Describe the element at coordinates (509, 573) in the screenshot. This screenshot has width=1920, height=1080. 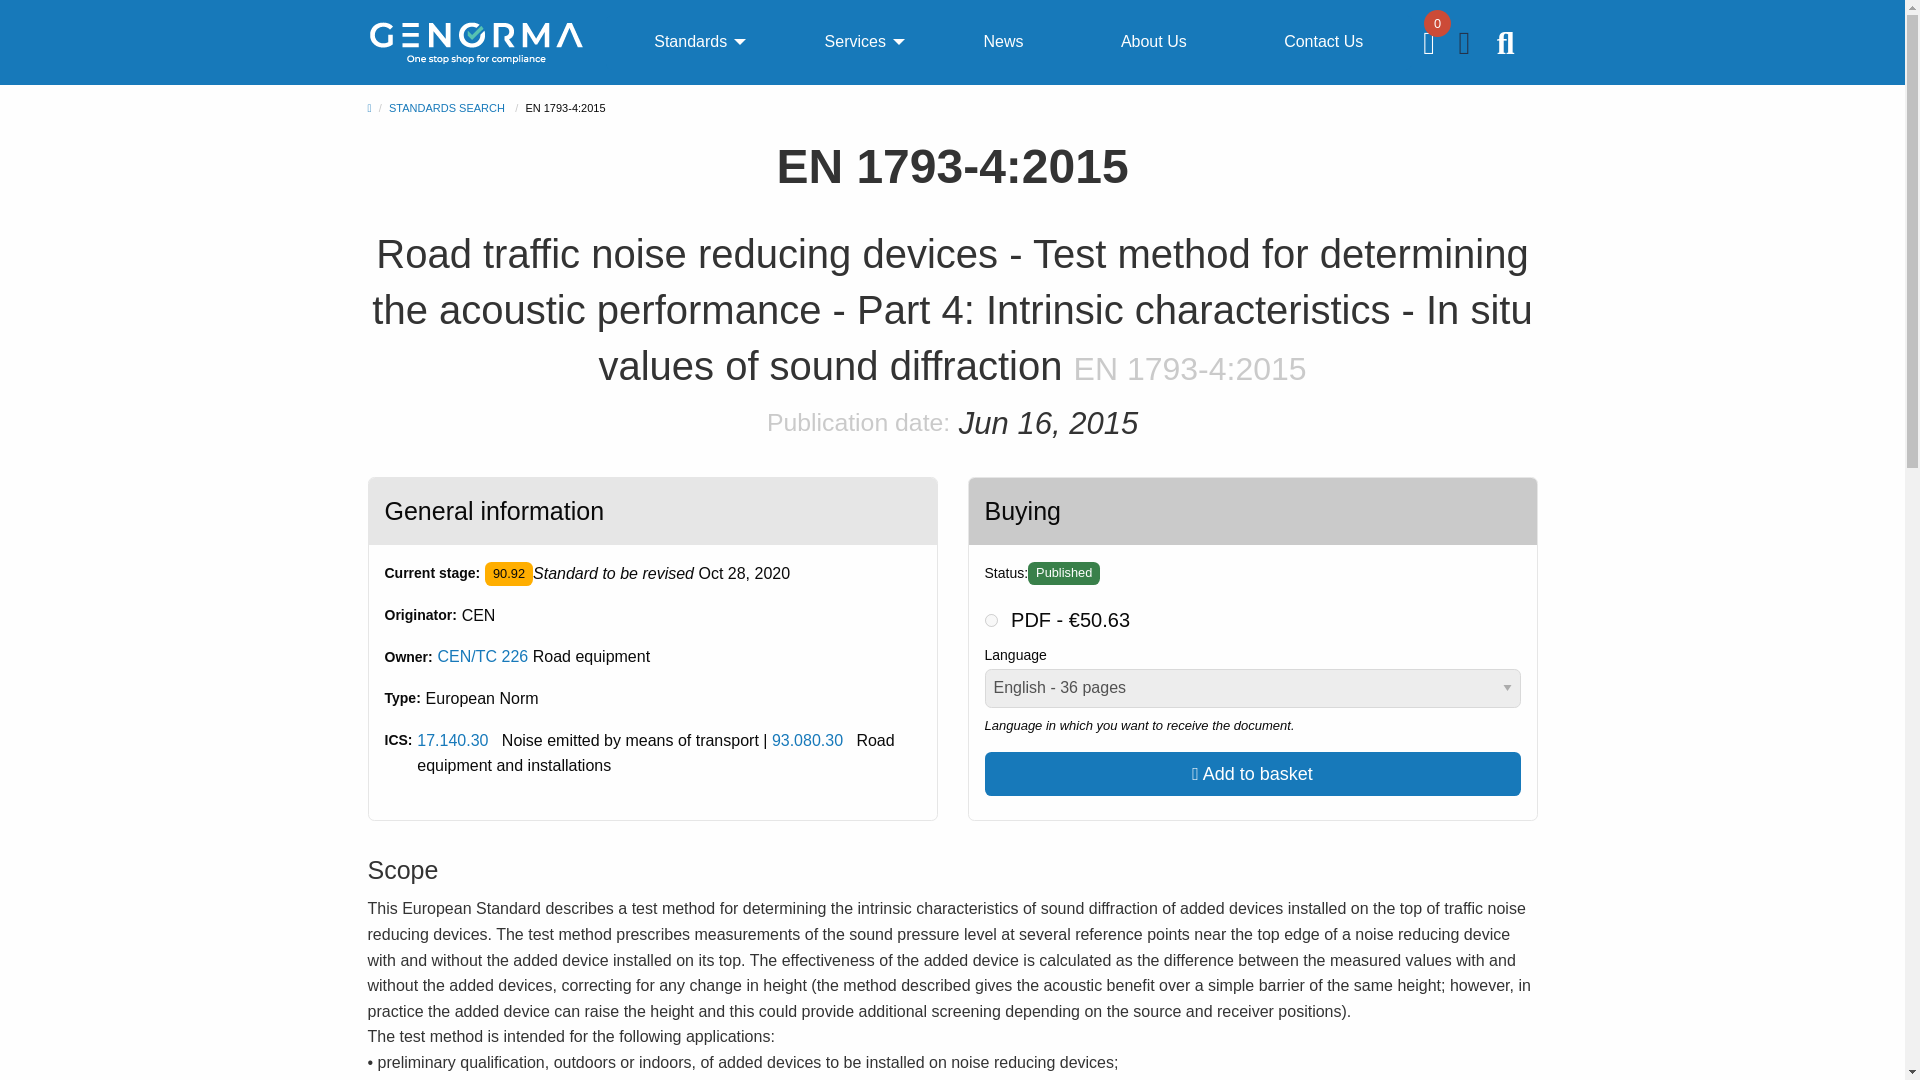
I see `Standard to be revised` at that location.